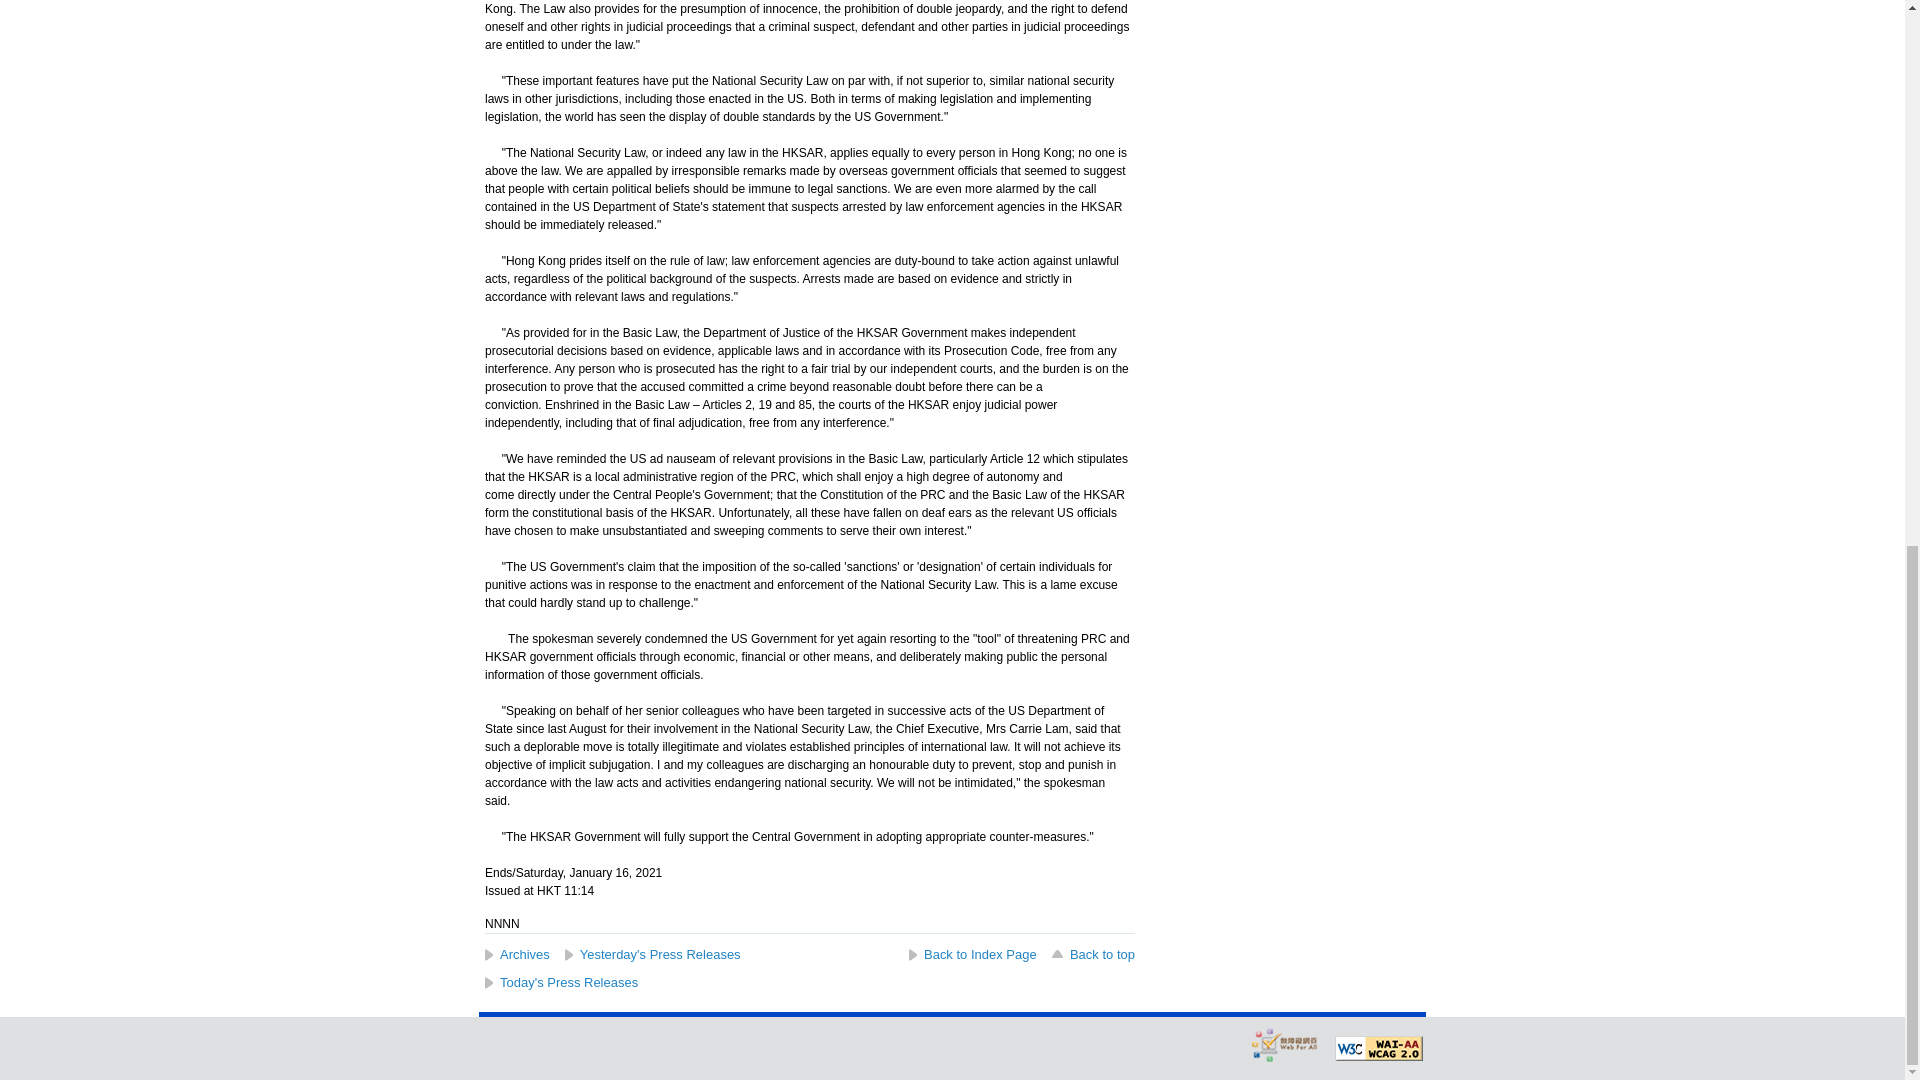 The image size is (1920, 1080). I want to click on Back to top, so click(1092, 954).